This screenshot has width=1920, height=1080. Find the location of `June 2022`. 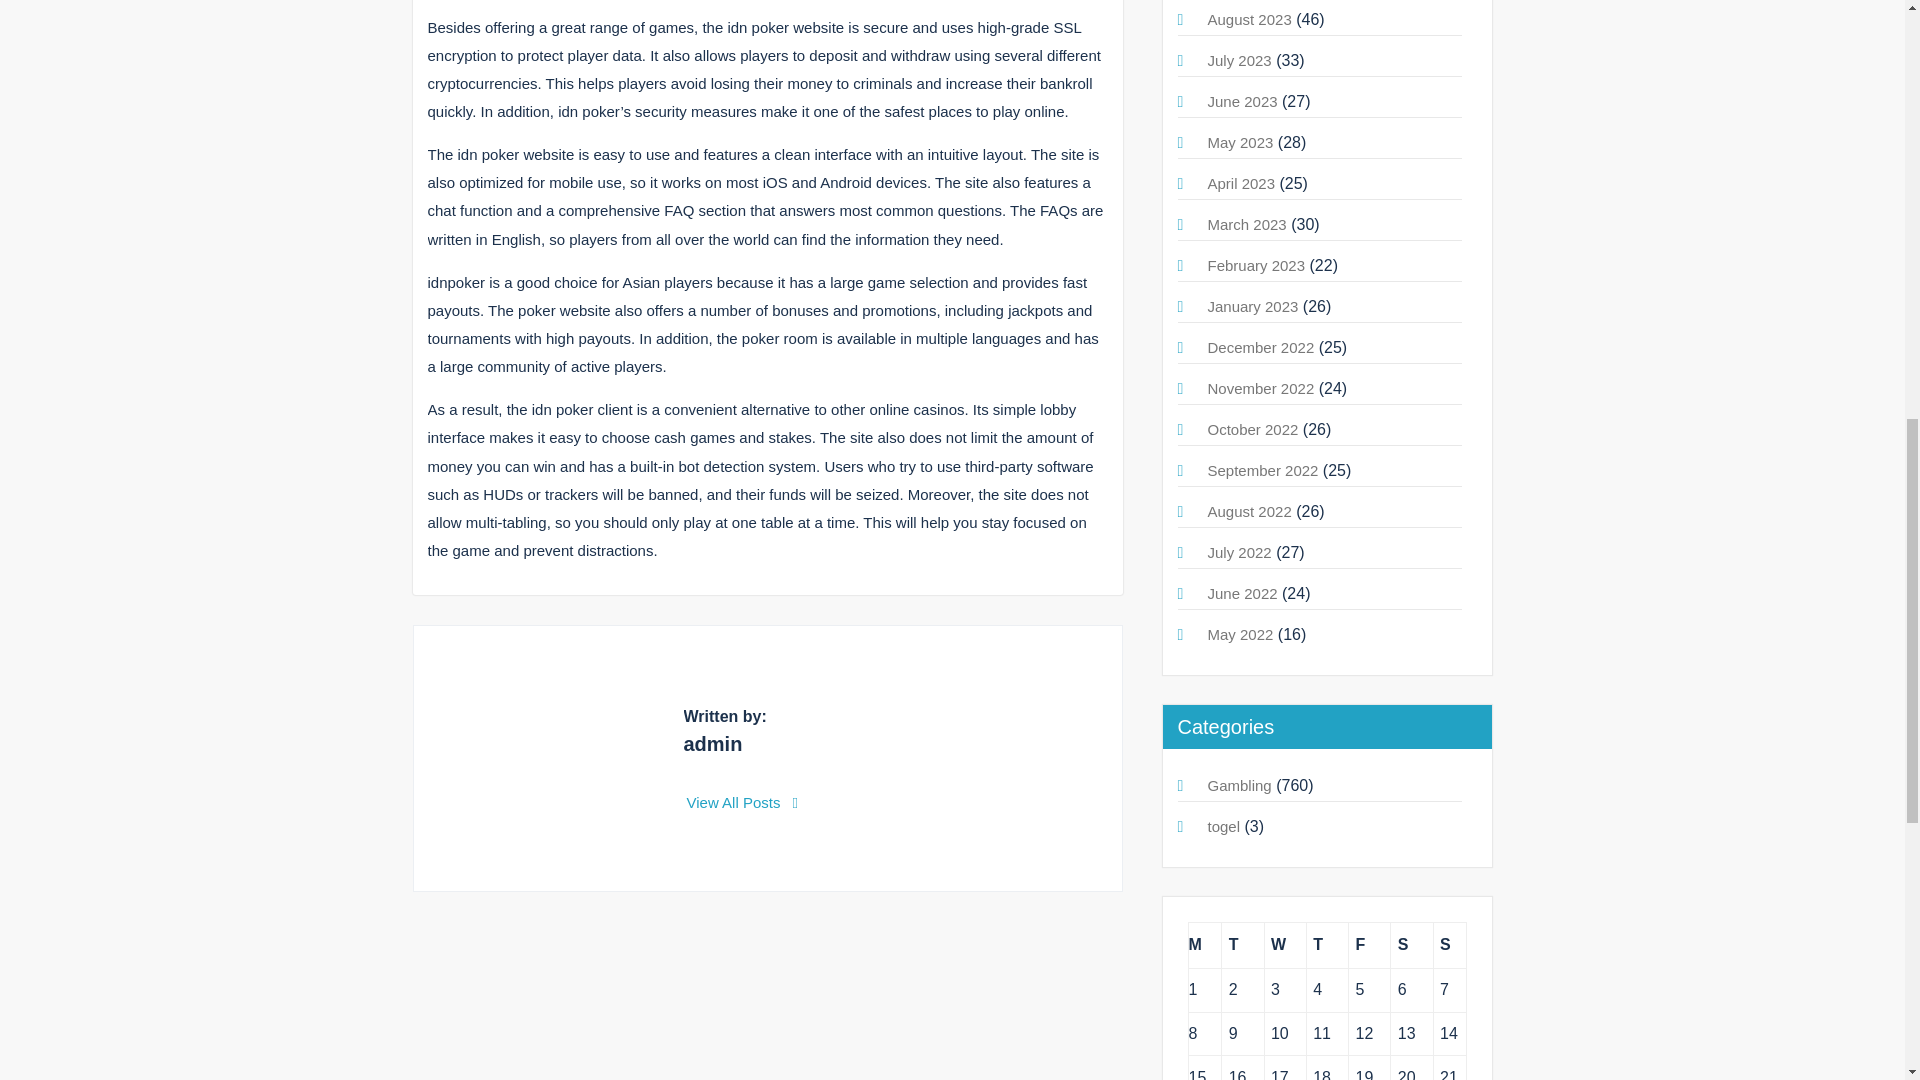

June 2022 is located at coordinates (1242, 593).